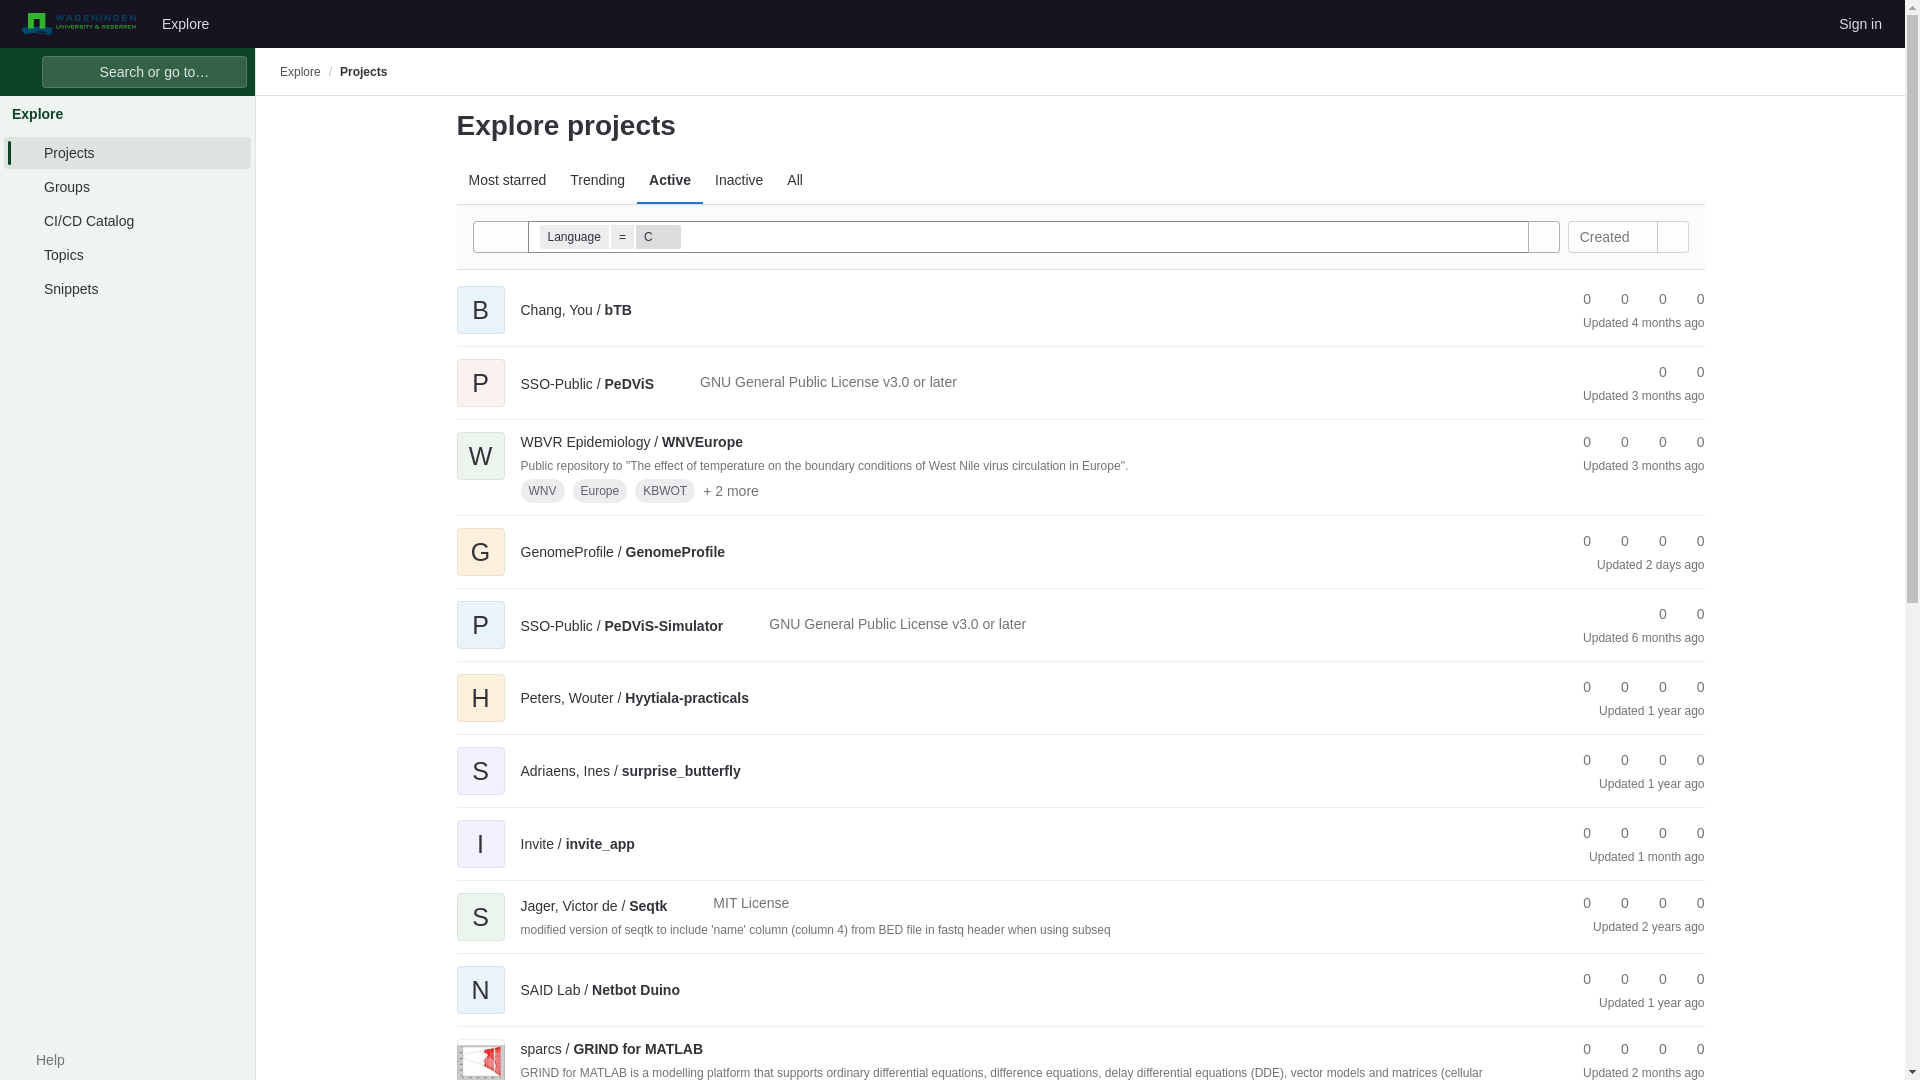 The width and height of the screenshot is (1920, 1080). What do you see at coordinates (1578, 299) in the screenshot?
I see `Stars` at bounding box center [1578, 299].